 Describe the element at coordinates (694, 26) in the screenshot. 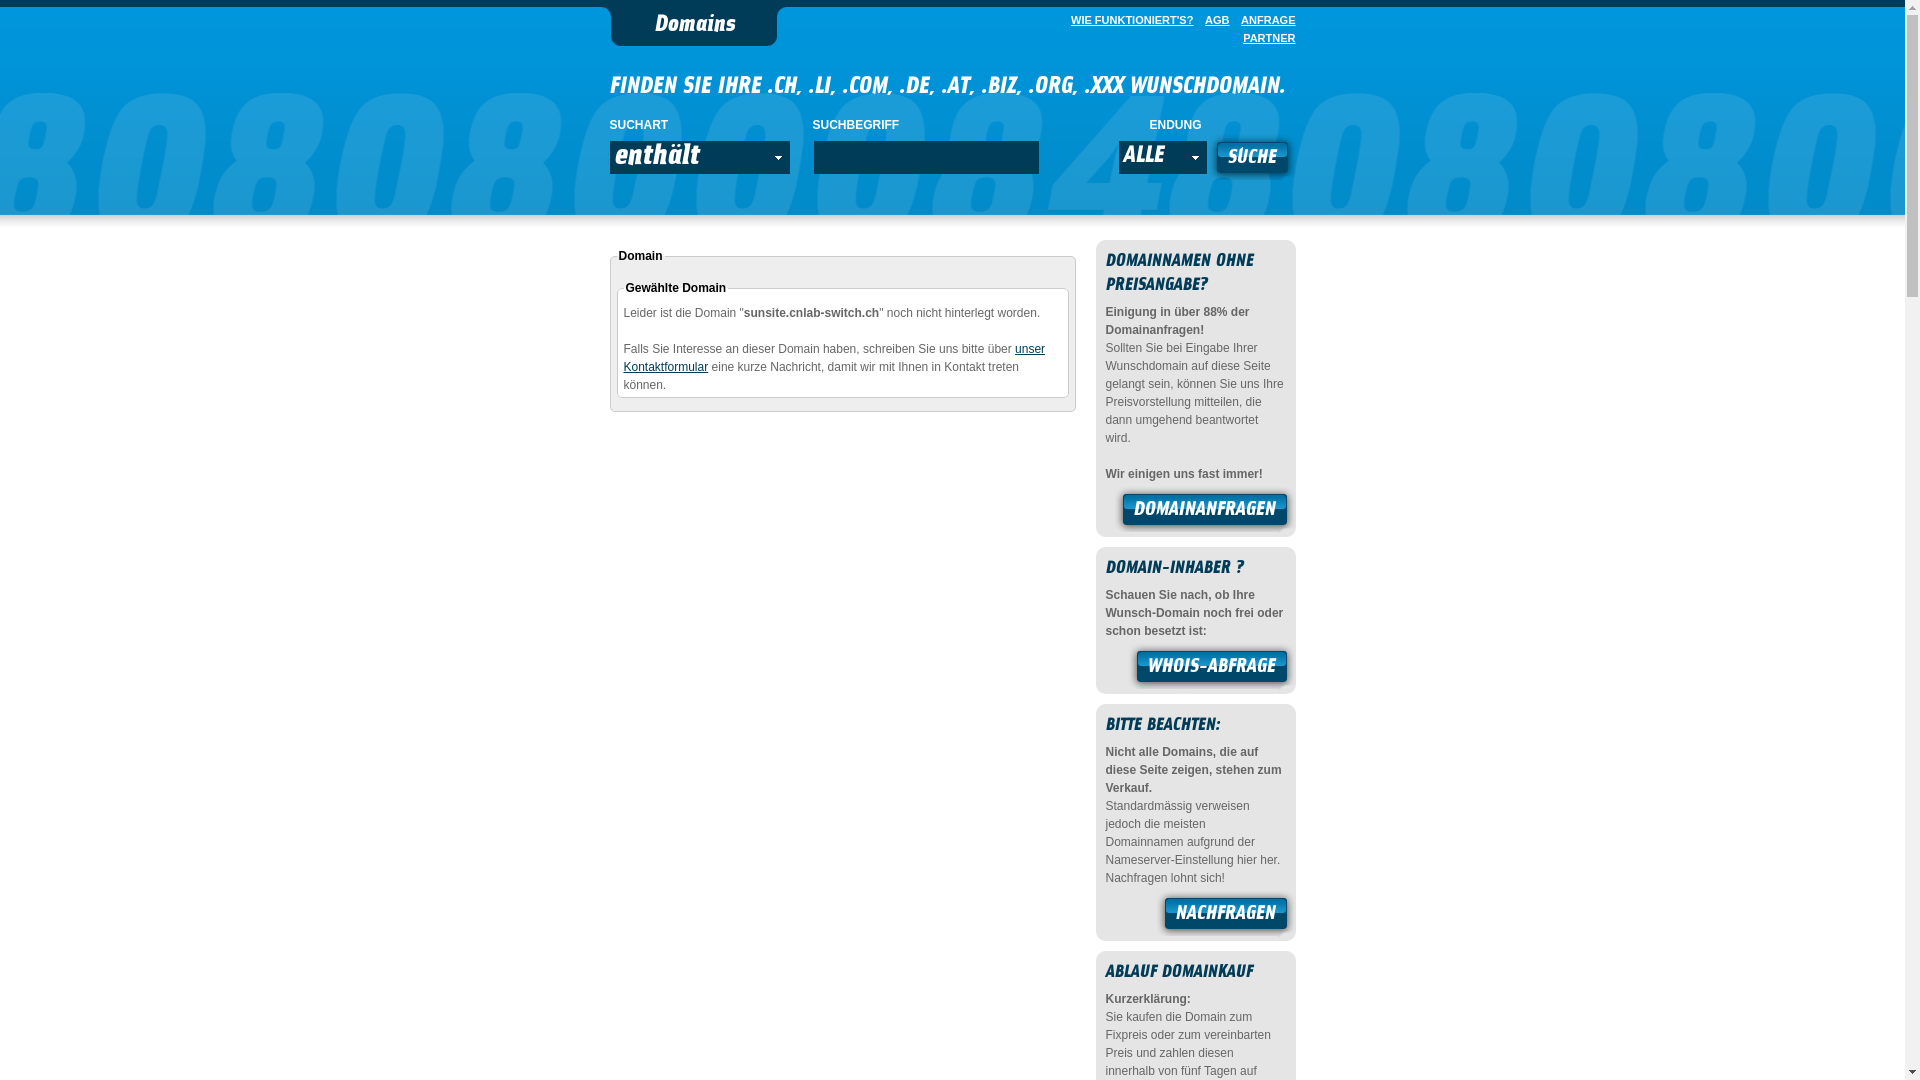

I see `Domains` at that location.